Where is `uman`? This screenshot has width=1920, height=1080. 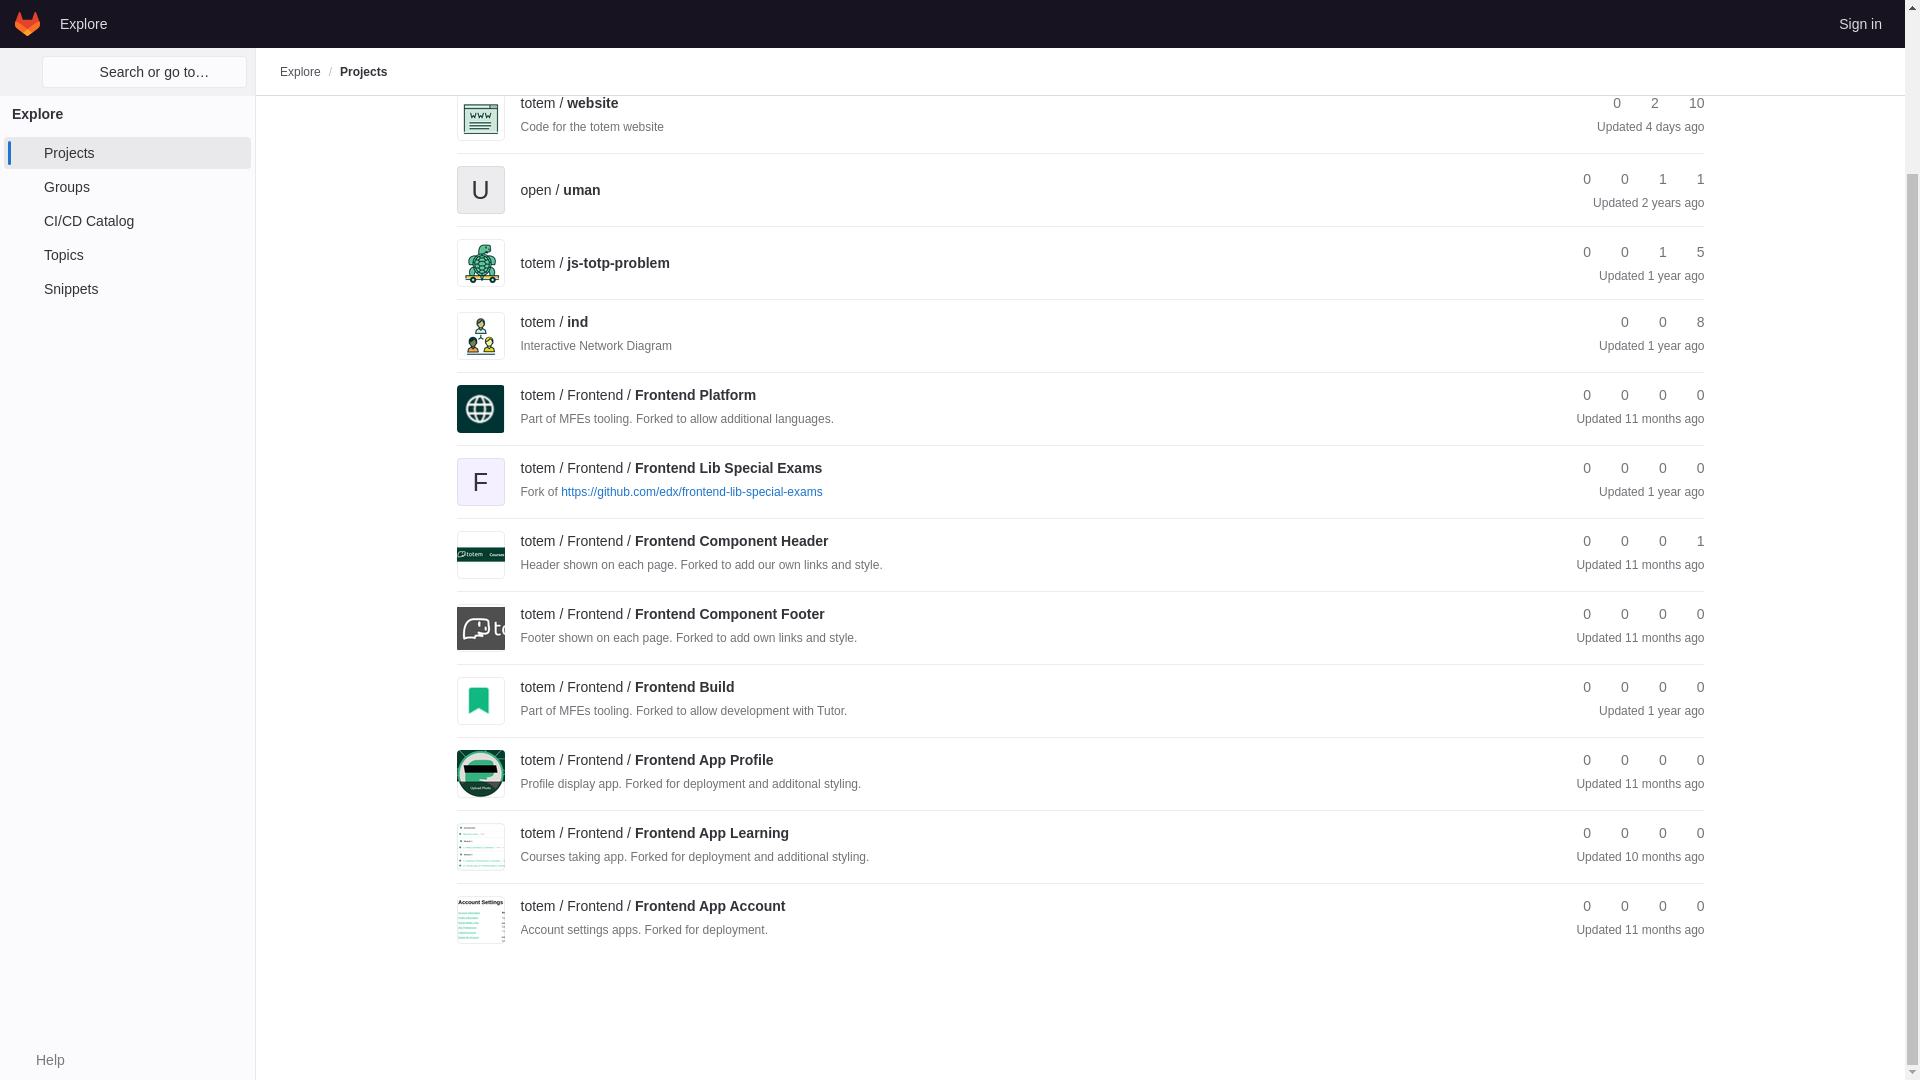
uman is located at coordinates (560, 190).